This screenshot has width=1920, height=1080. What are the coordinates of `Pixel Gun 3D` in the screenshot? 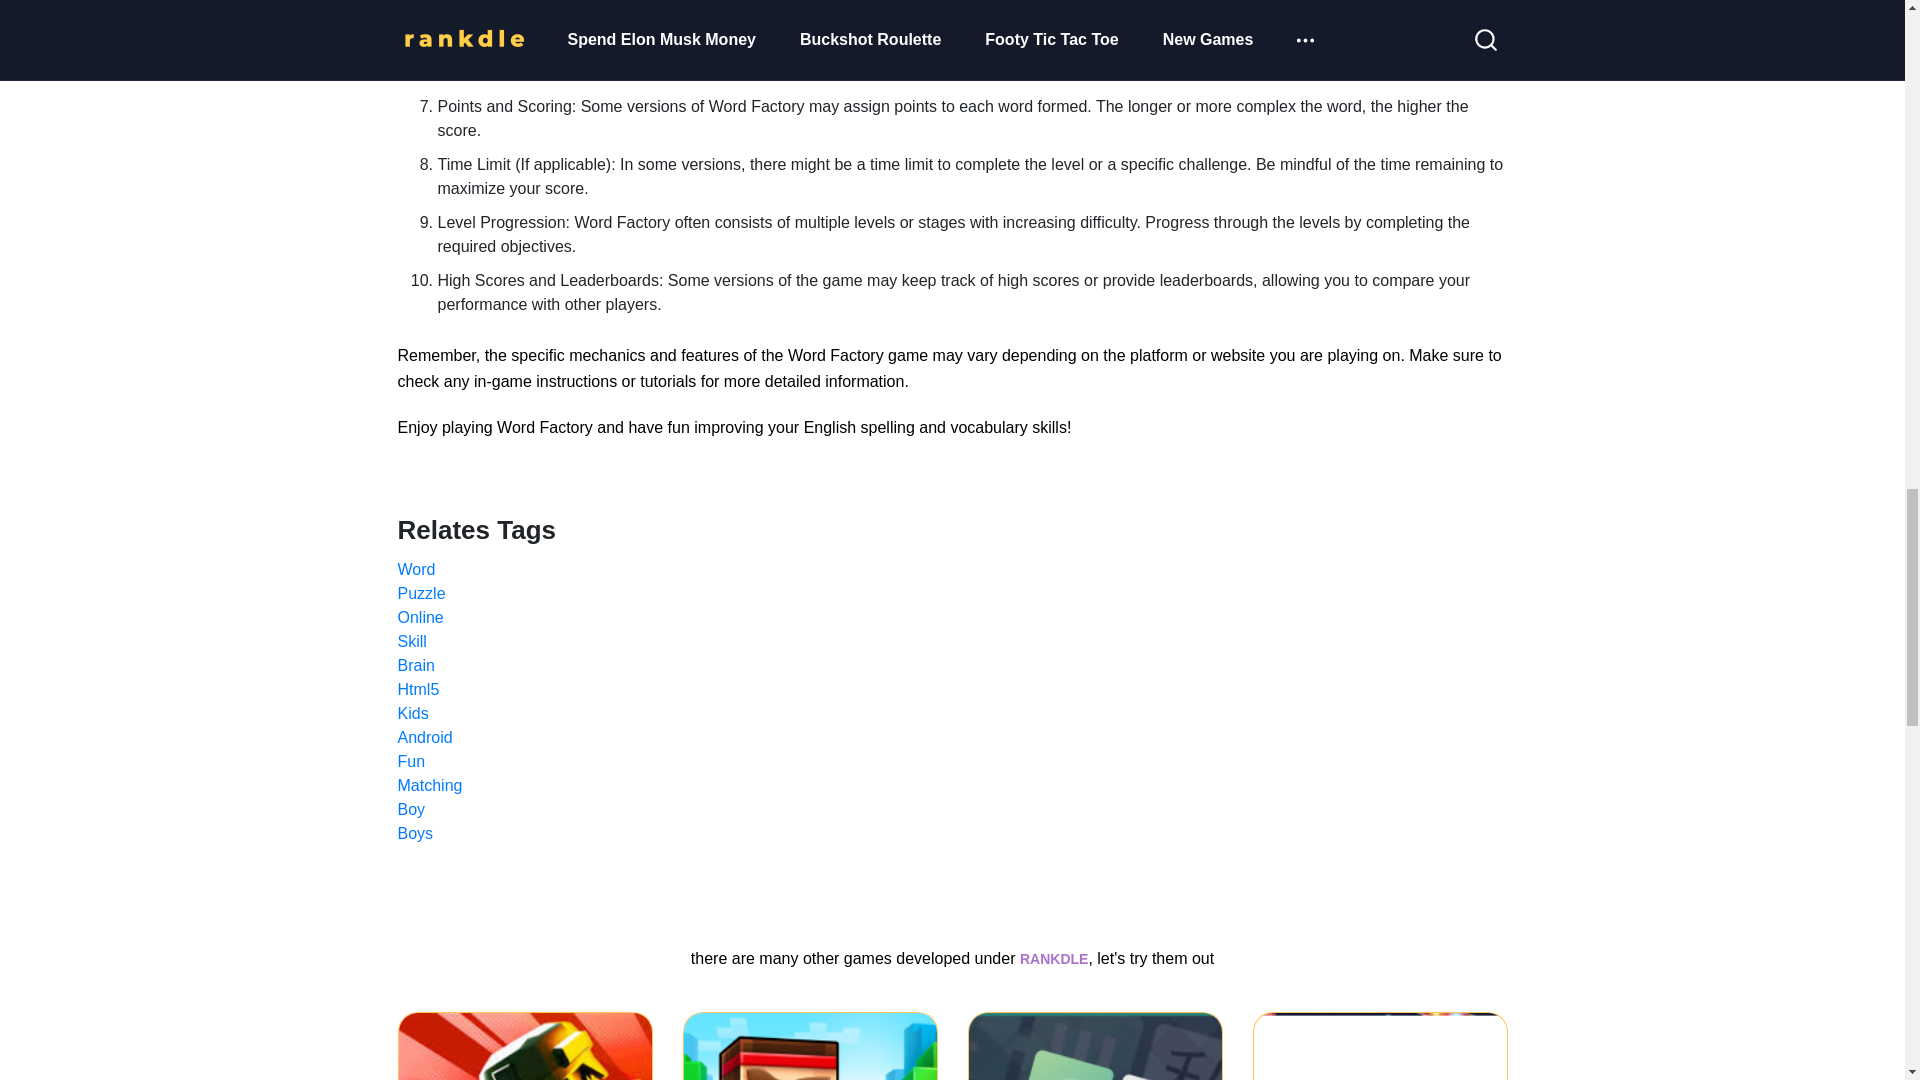 It's located at (808, 1046).